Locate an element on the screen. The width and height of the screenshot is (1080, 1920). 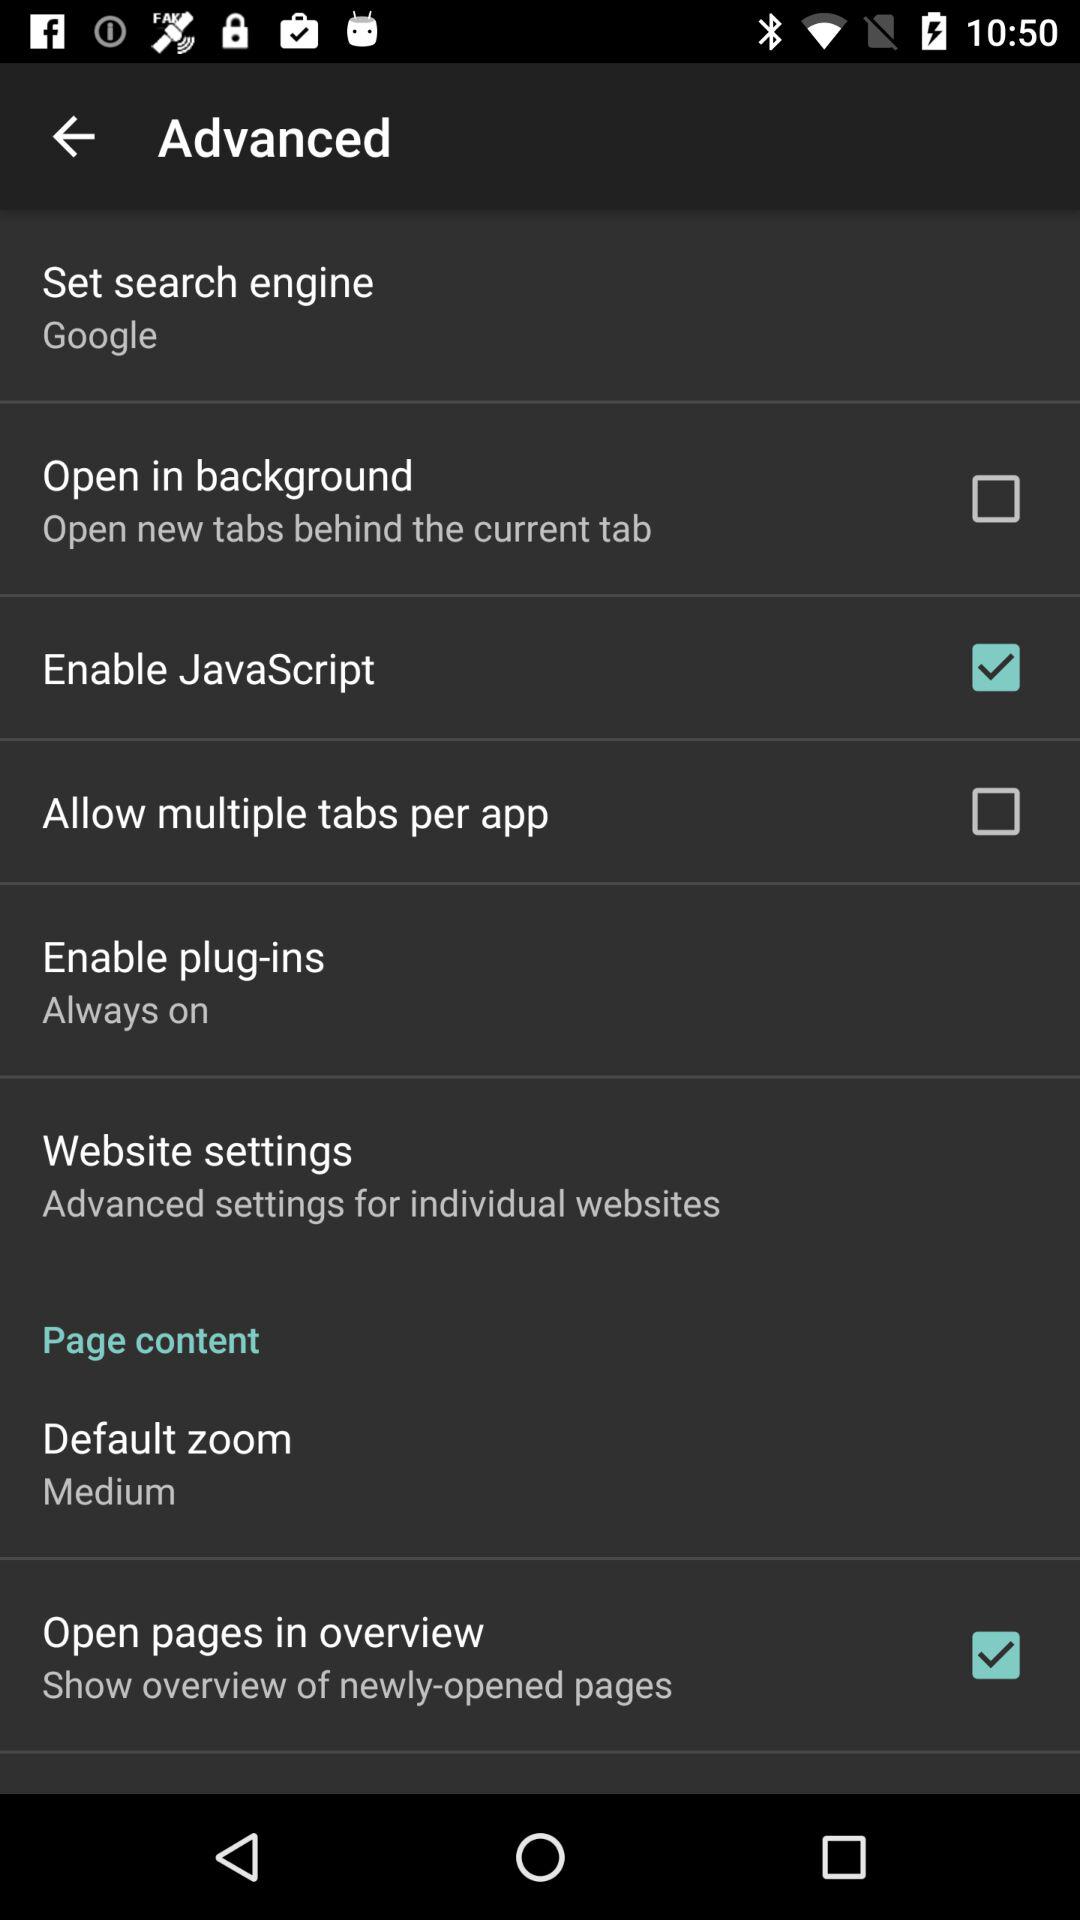
press the advanced settings for is located at coordinates (381, 1202).